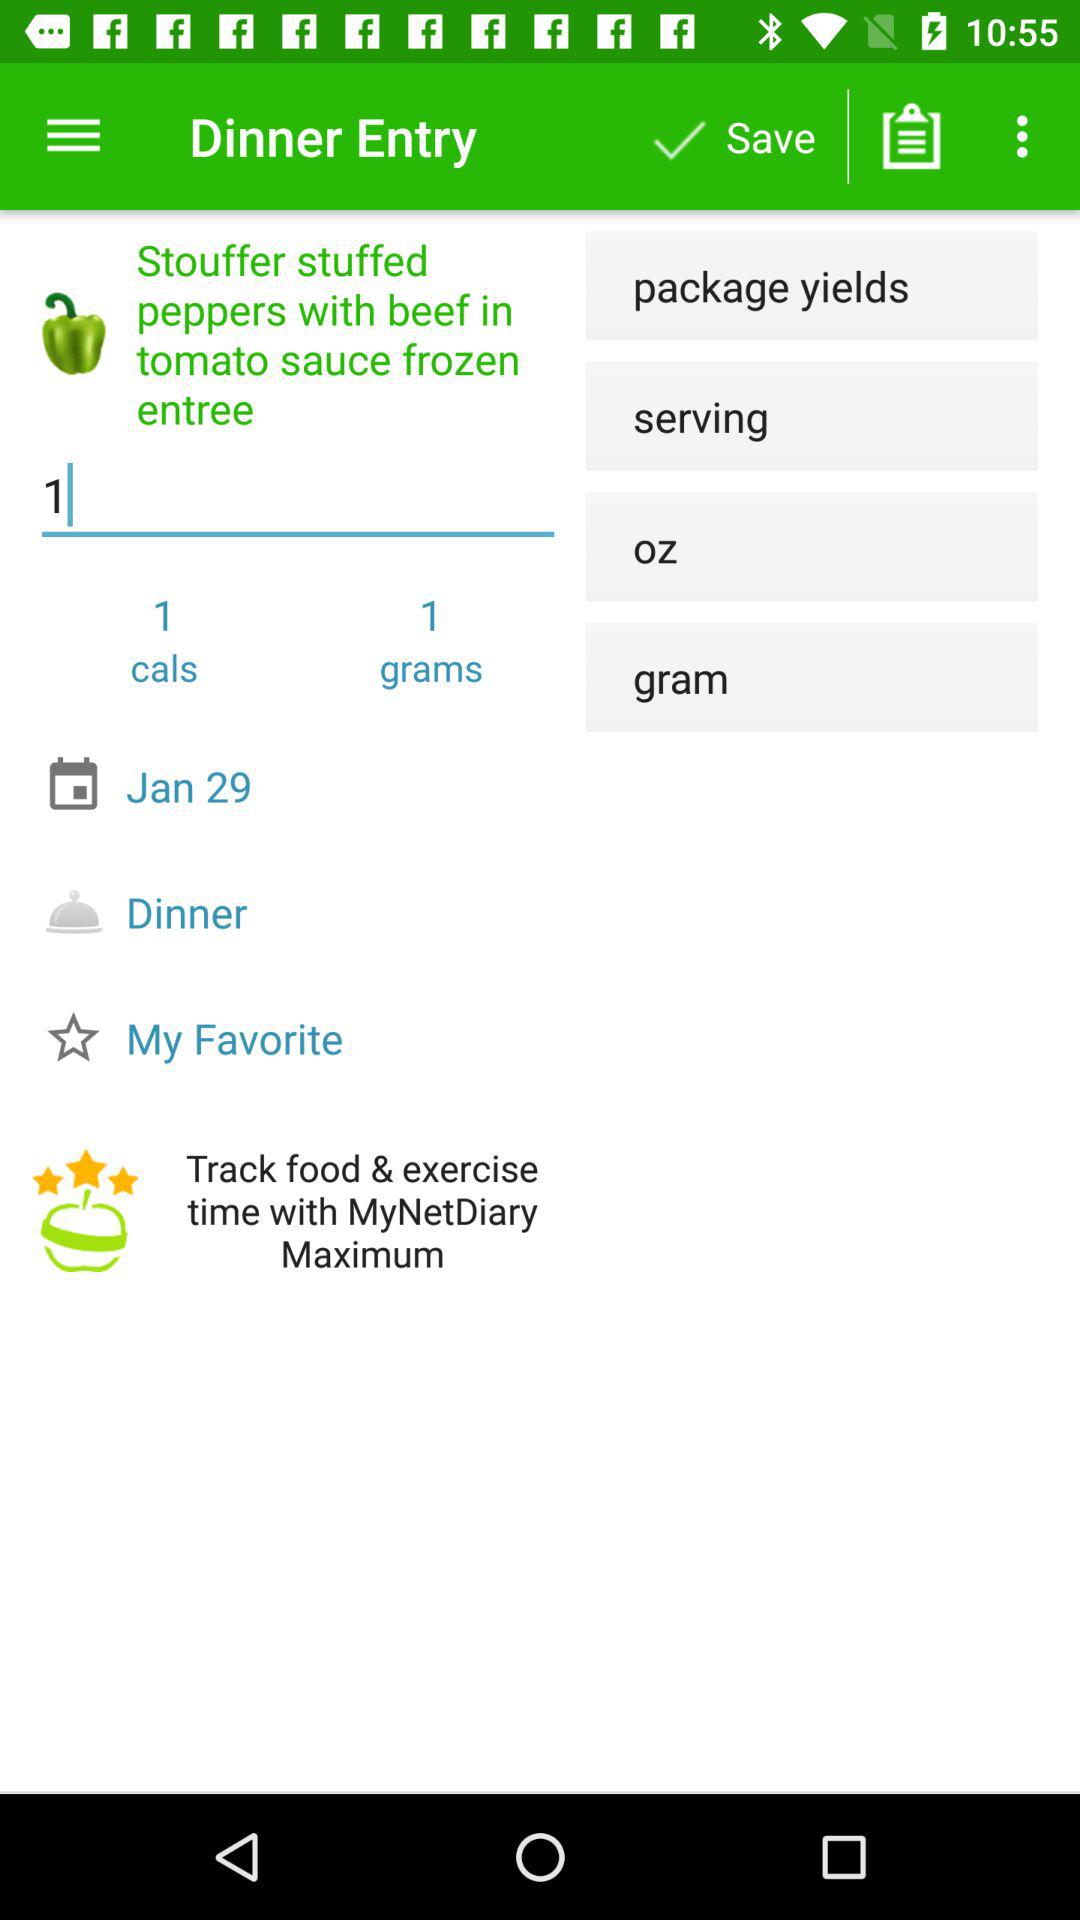 The width and height of the screenshot is (1080, 1920). Describe the element at coordinates (912, 136) in the screenshot. I see `open the item above   package yields` at that location.